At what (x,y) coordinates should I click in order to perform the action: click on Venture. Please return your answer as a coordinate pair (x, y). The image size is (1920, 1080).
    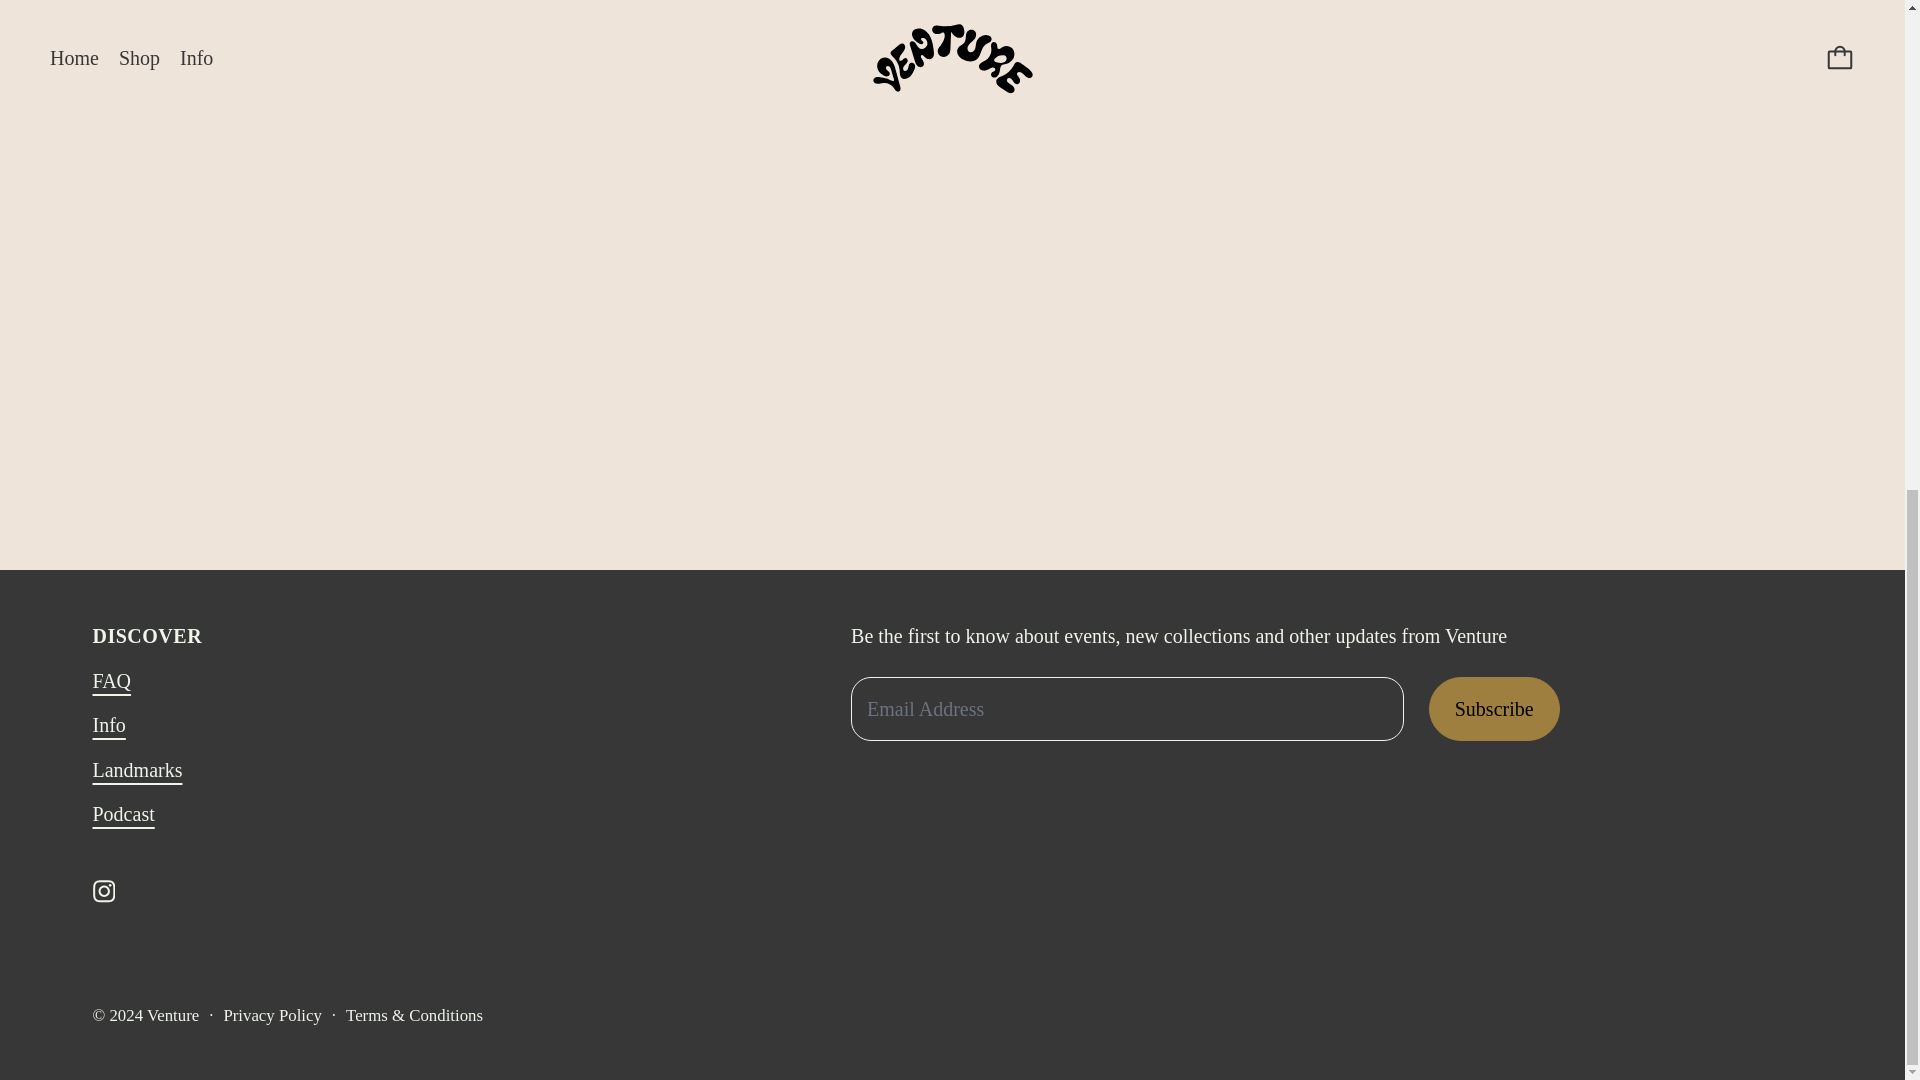
    Looking at the image, I should click on (173, 1014).